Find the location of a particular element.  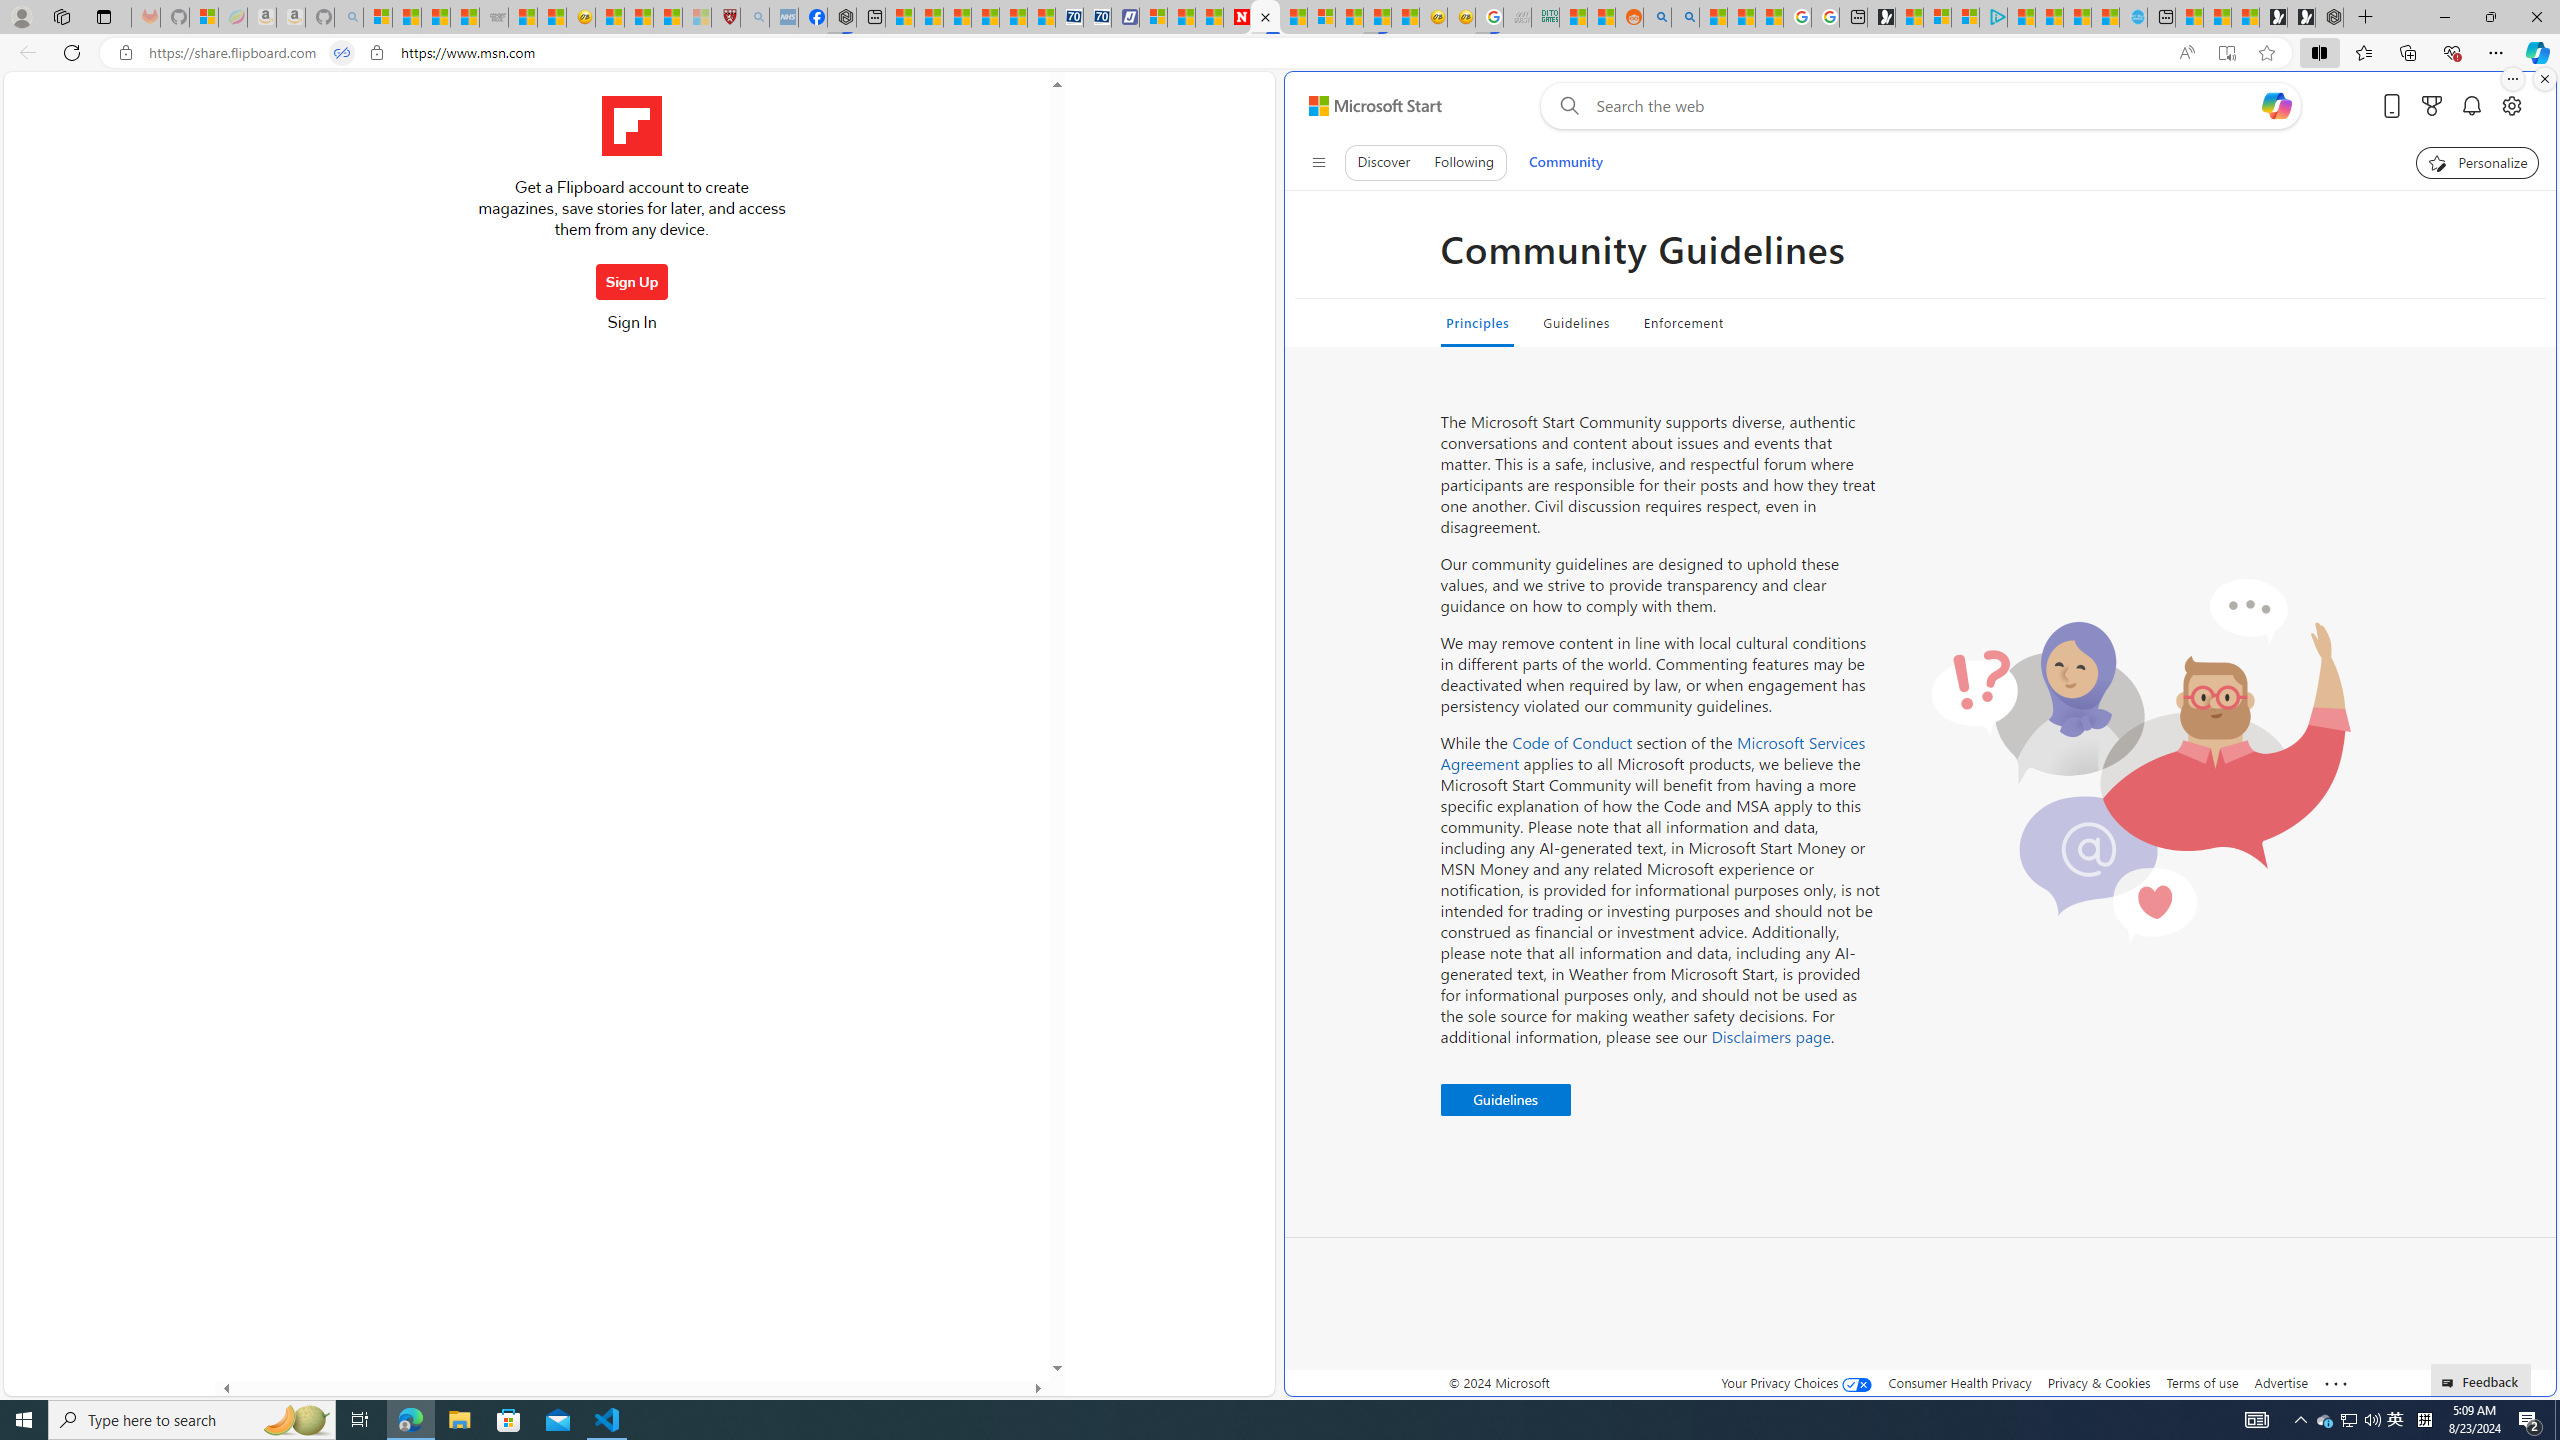

DITOGAMES AG Imprint is located at coordinates (1544, 17).